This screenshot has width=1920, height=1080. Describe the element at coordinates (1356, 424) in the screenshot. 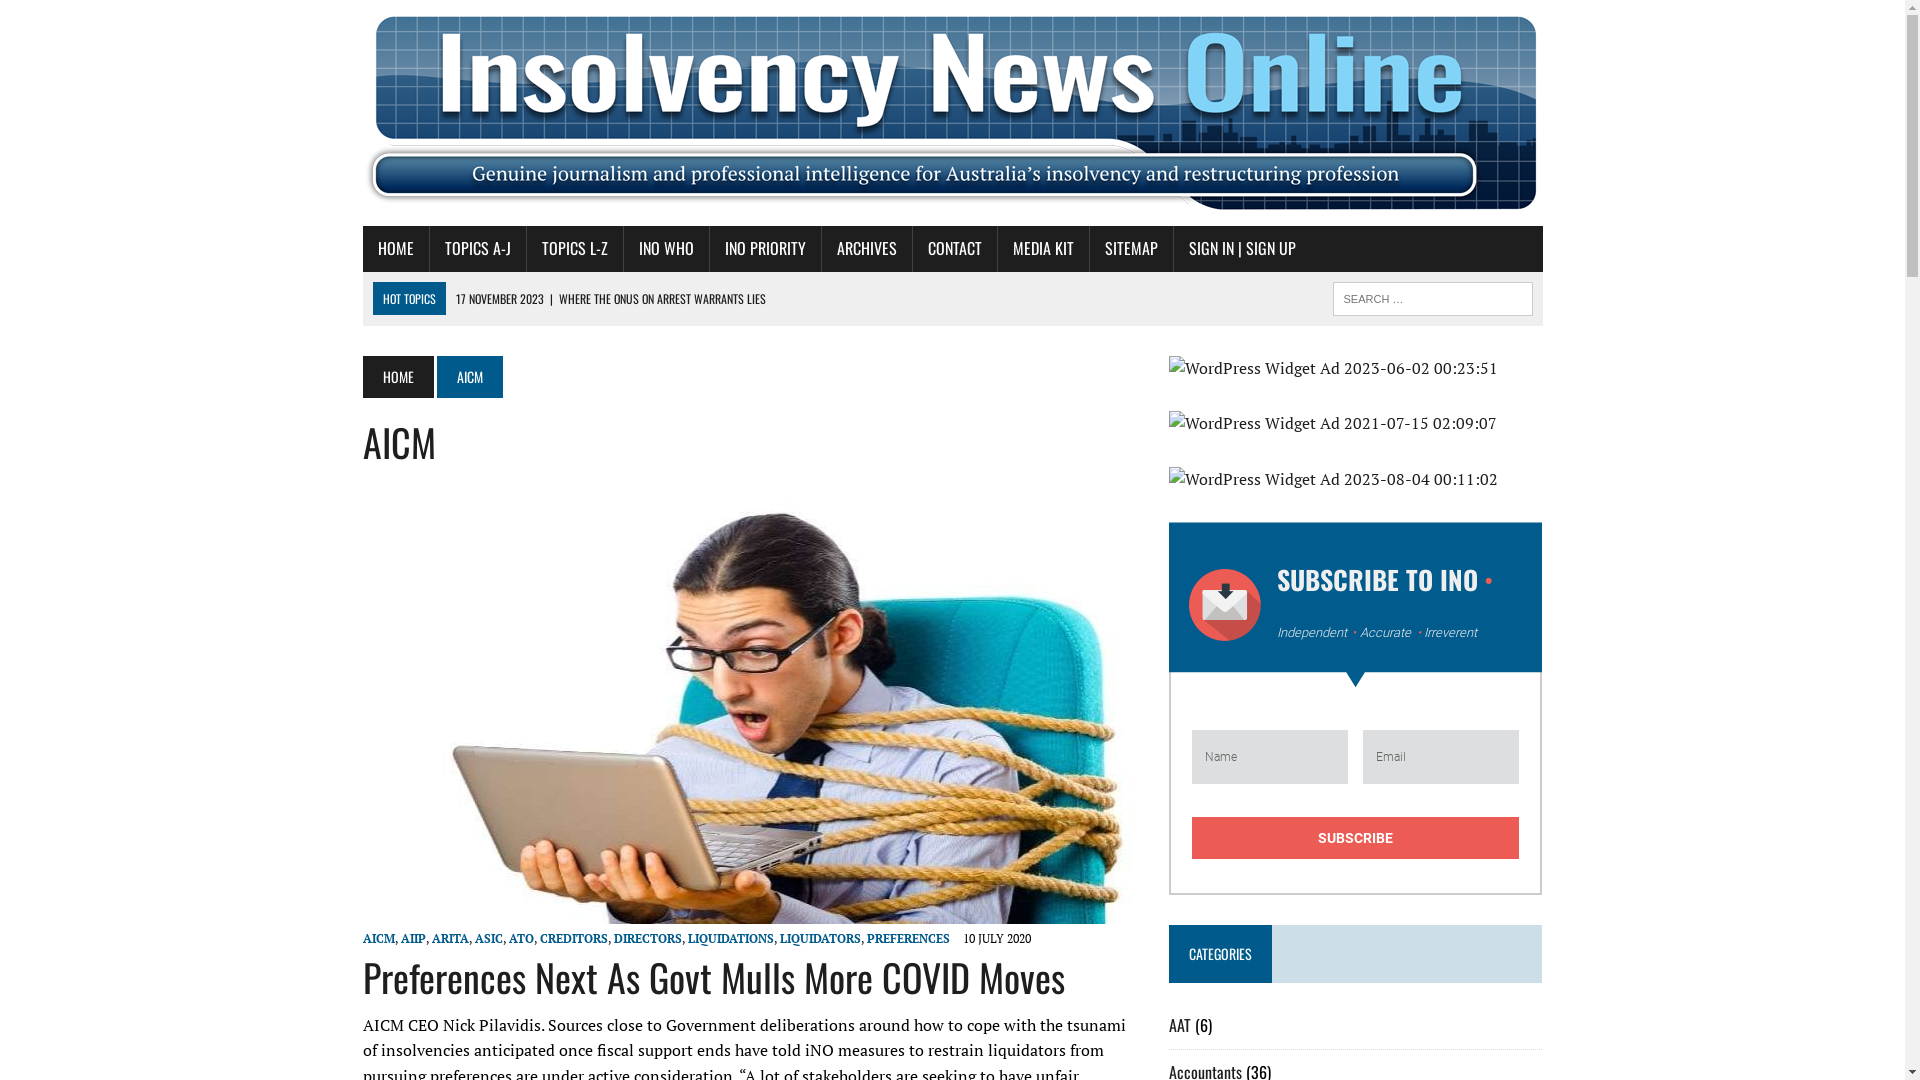

I see `WordPress Widget Ad 2021-07-15 02:09:07` at that location.